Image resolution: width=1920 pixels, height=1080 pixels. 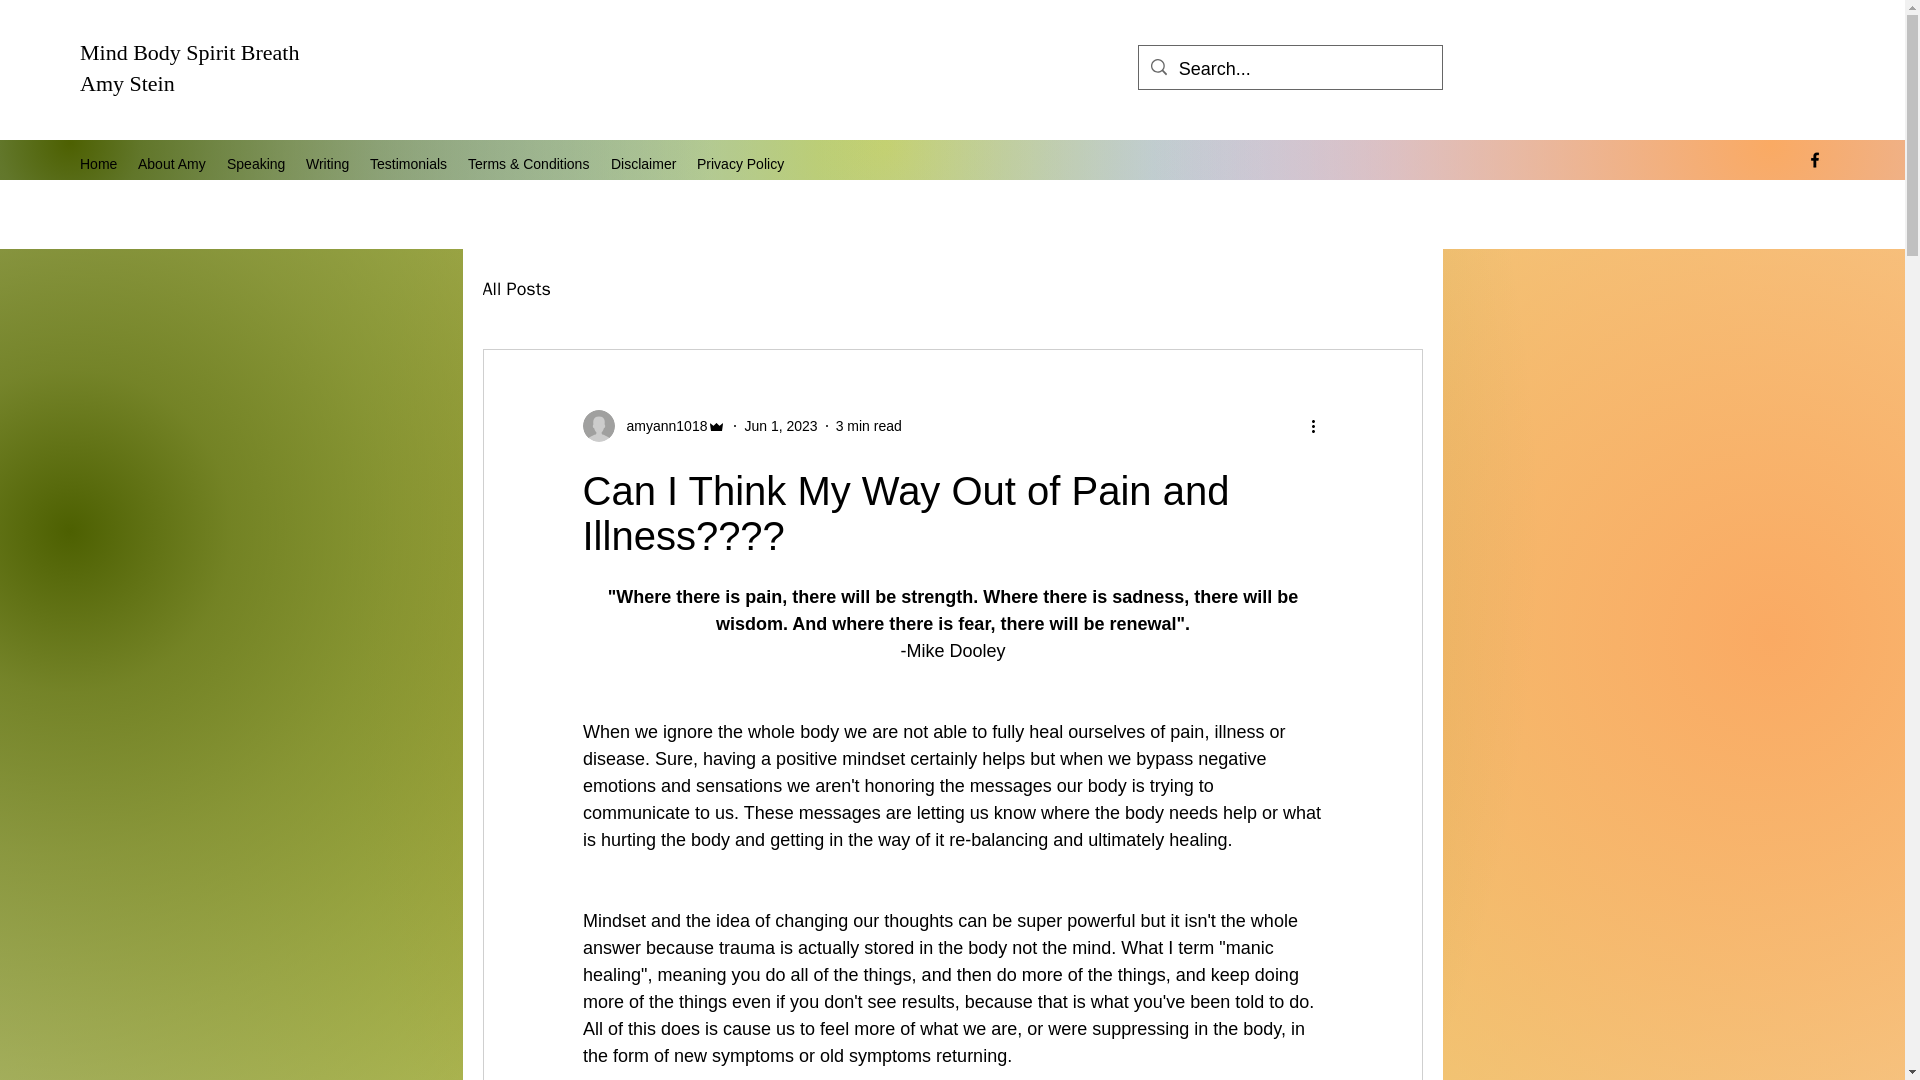 I want to click on Home, so click(x=98, y=164).